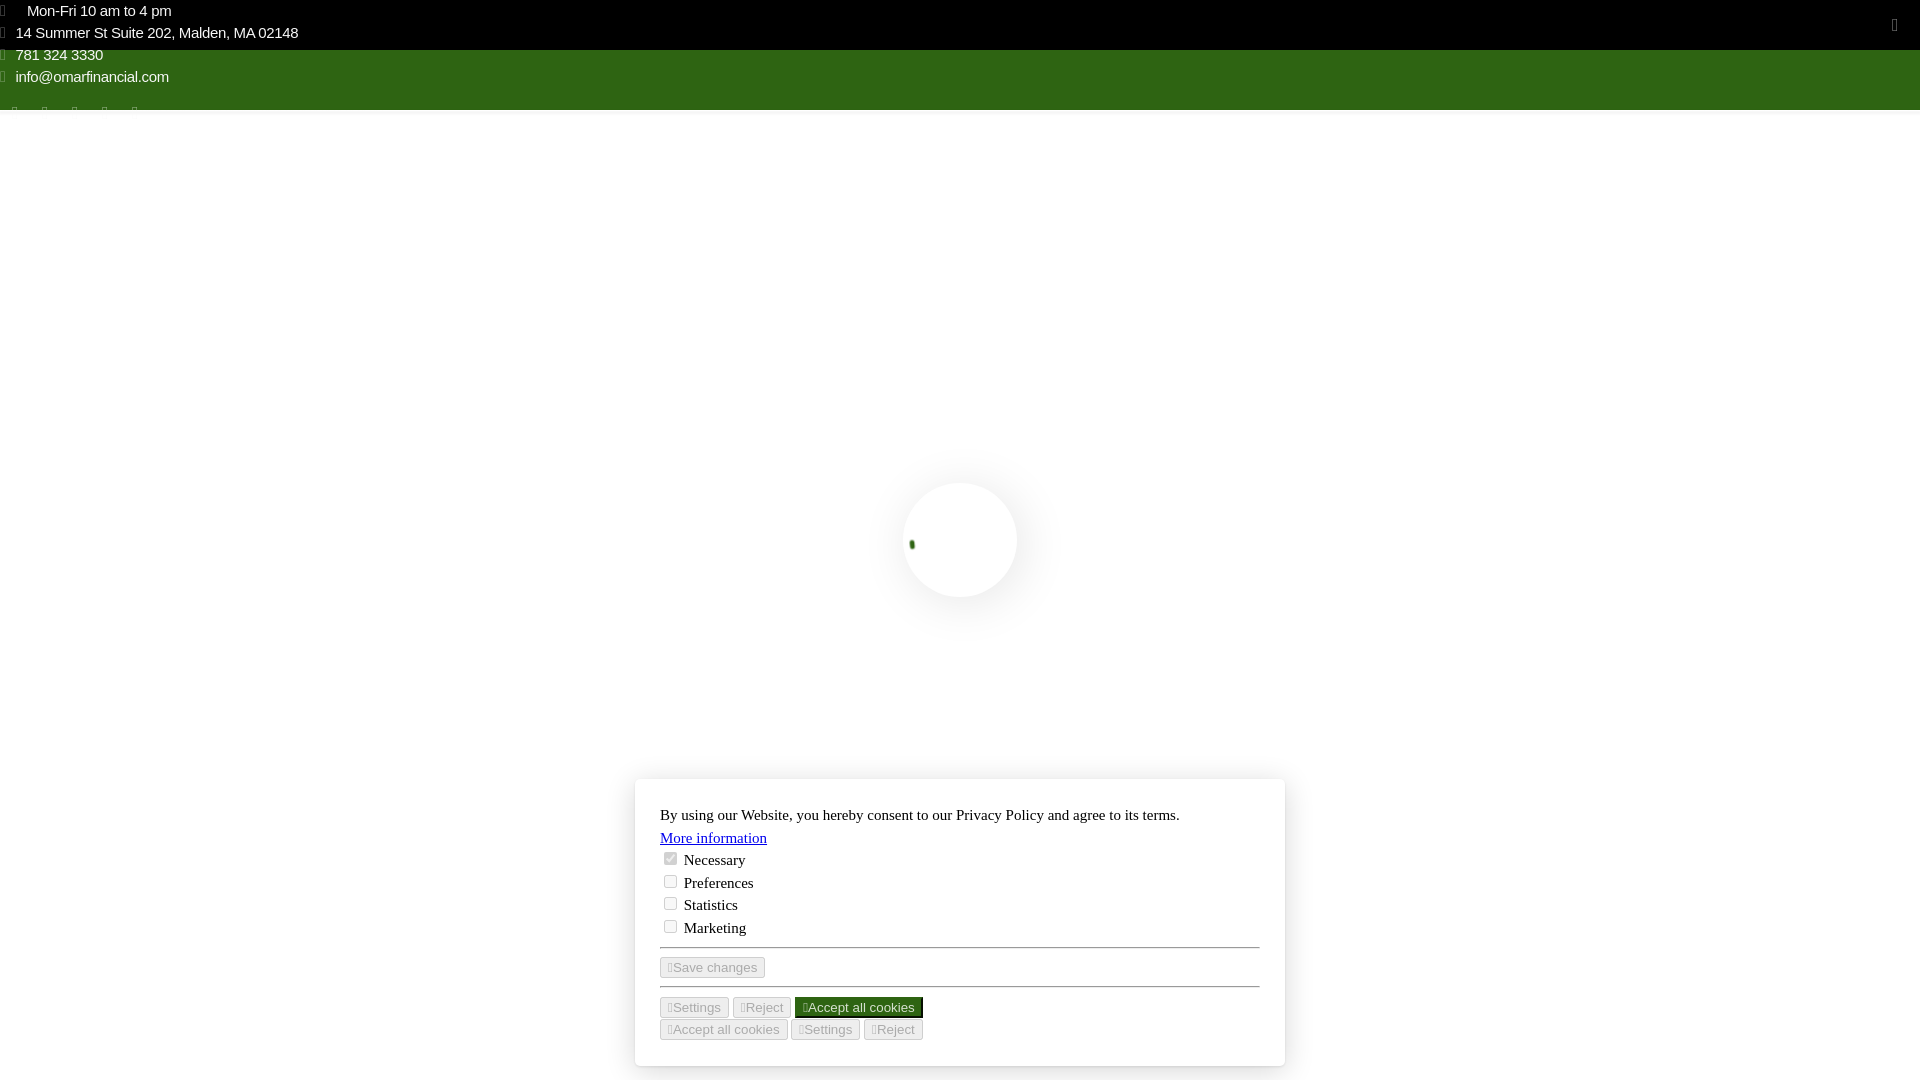  I want to click on on, so click(670, 880).